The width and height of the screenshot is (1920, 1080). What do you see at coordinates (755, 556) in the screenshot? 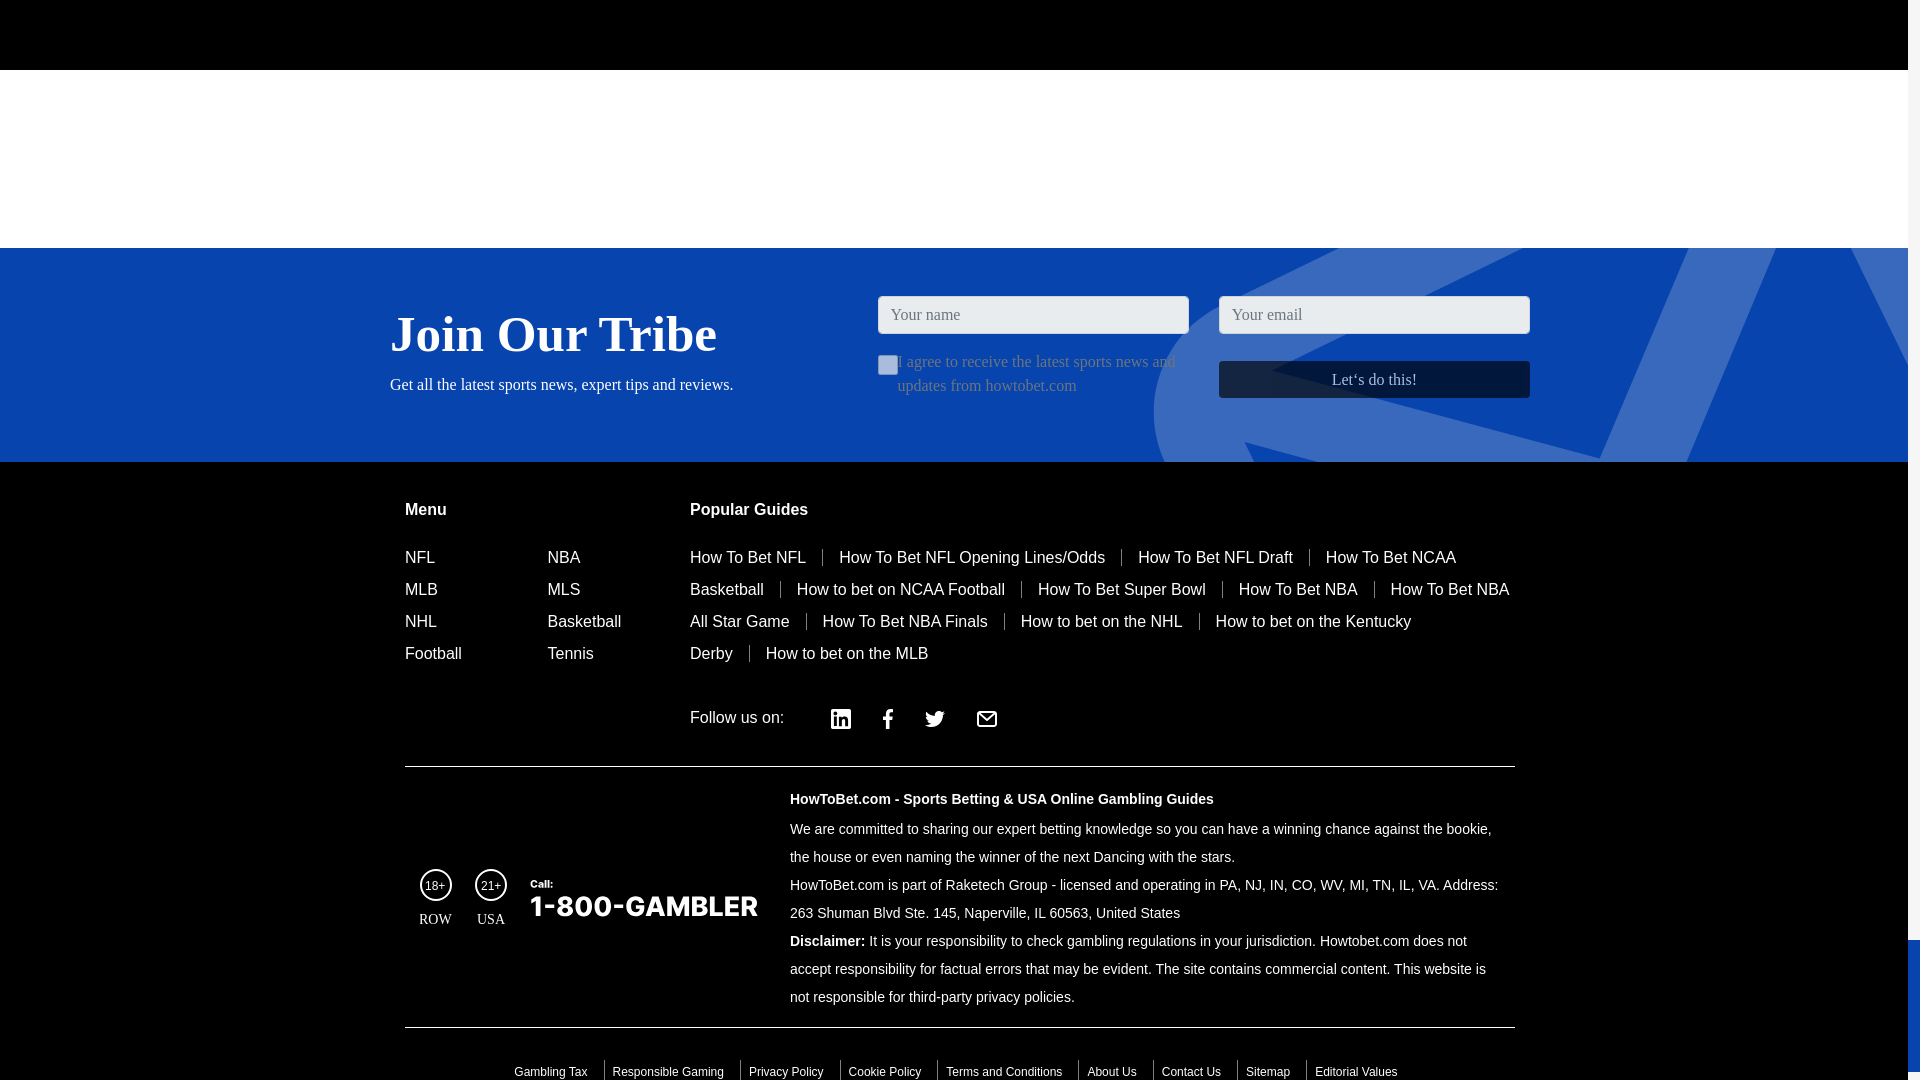
I see `How To Bet NFL` at bounding box center [755, 556].